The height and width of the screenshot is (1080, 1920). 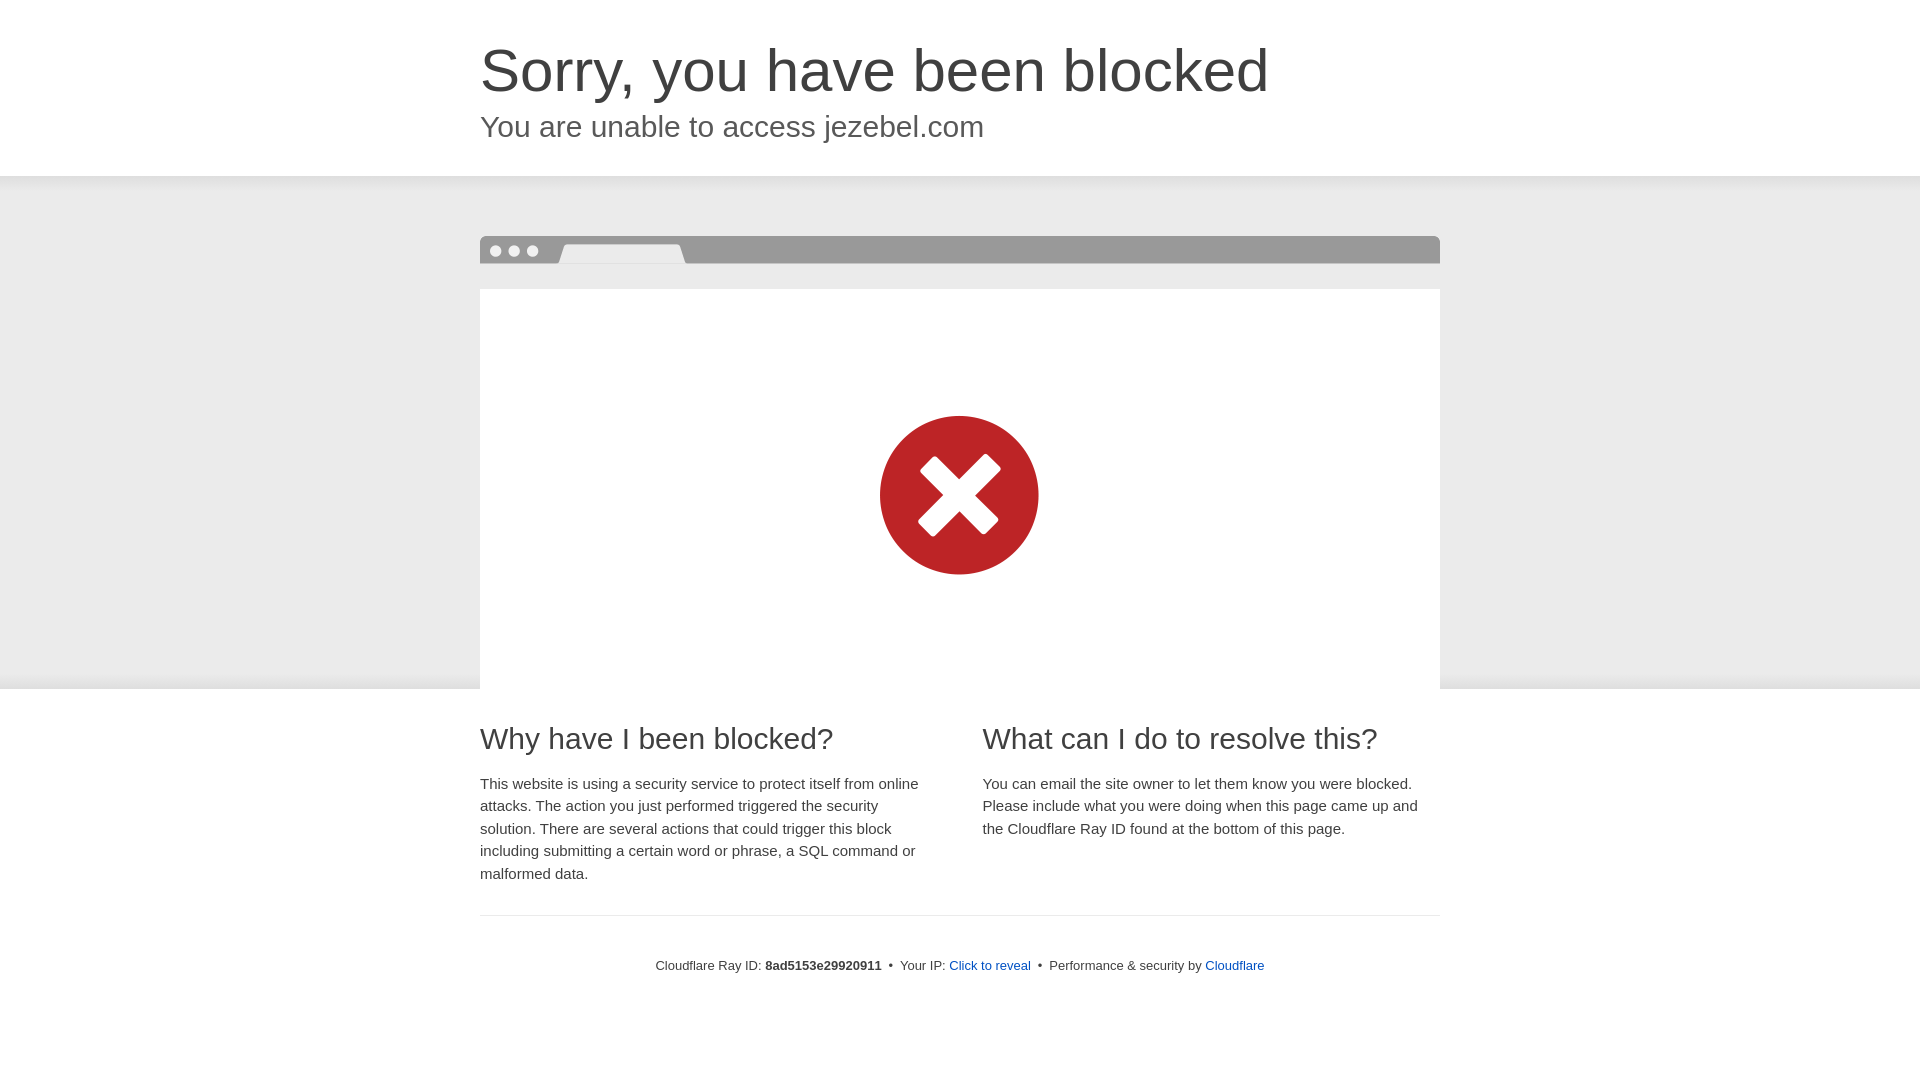 What do you see at coordinates (1234, 965) in the screenshot?
I see `Cloudflare` at bounding box center [1234, 965].